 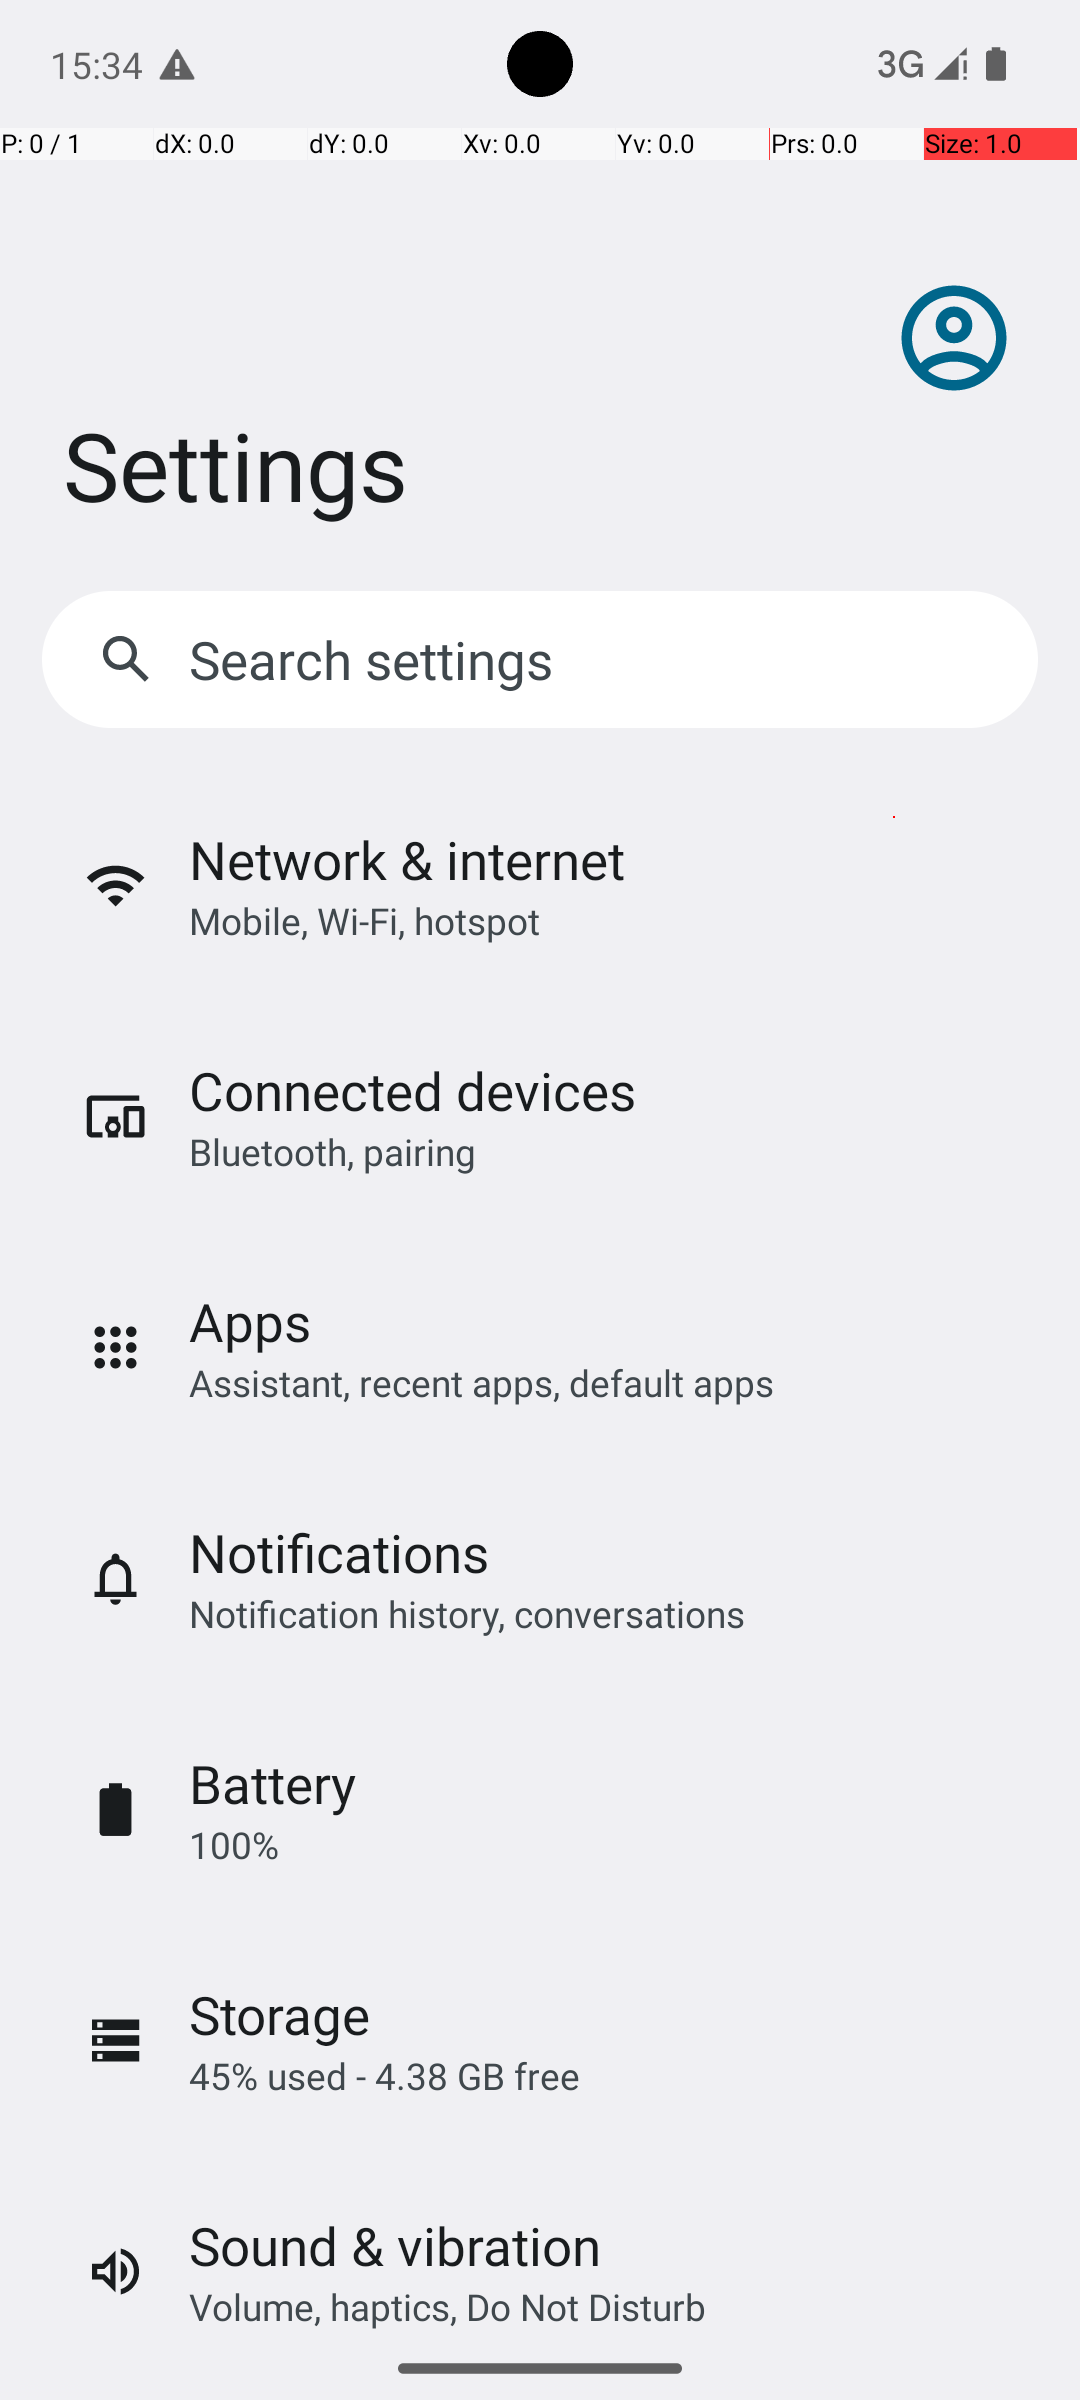 I want to click on 45% used - 4.38 GB free, so click(x=384, y=2076).